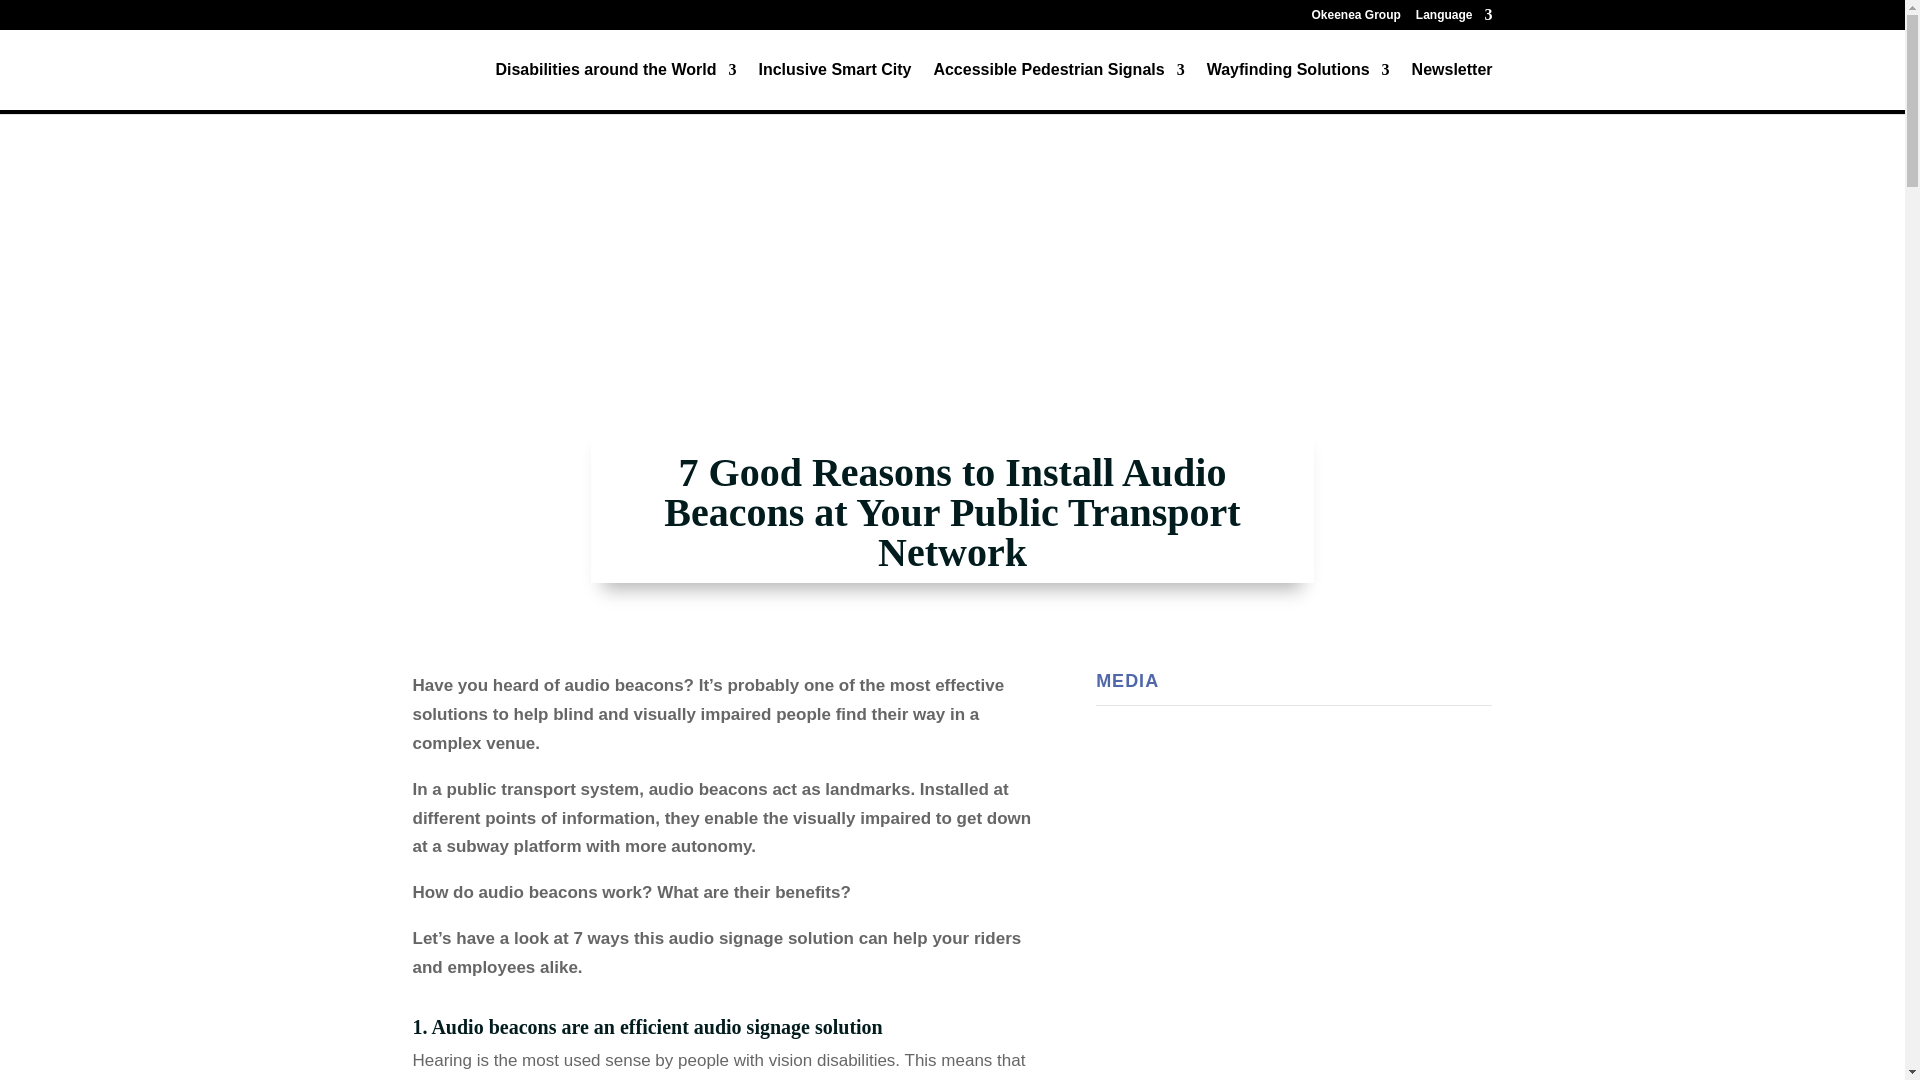 The image size is (1920, 1080). Describe the element at coordinates (1298, 86) in the screenshot. I see `Wayfinding Solutions` at that location.